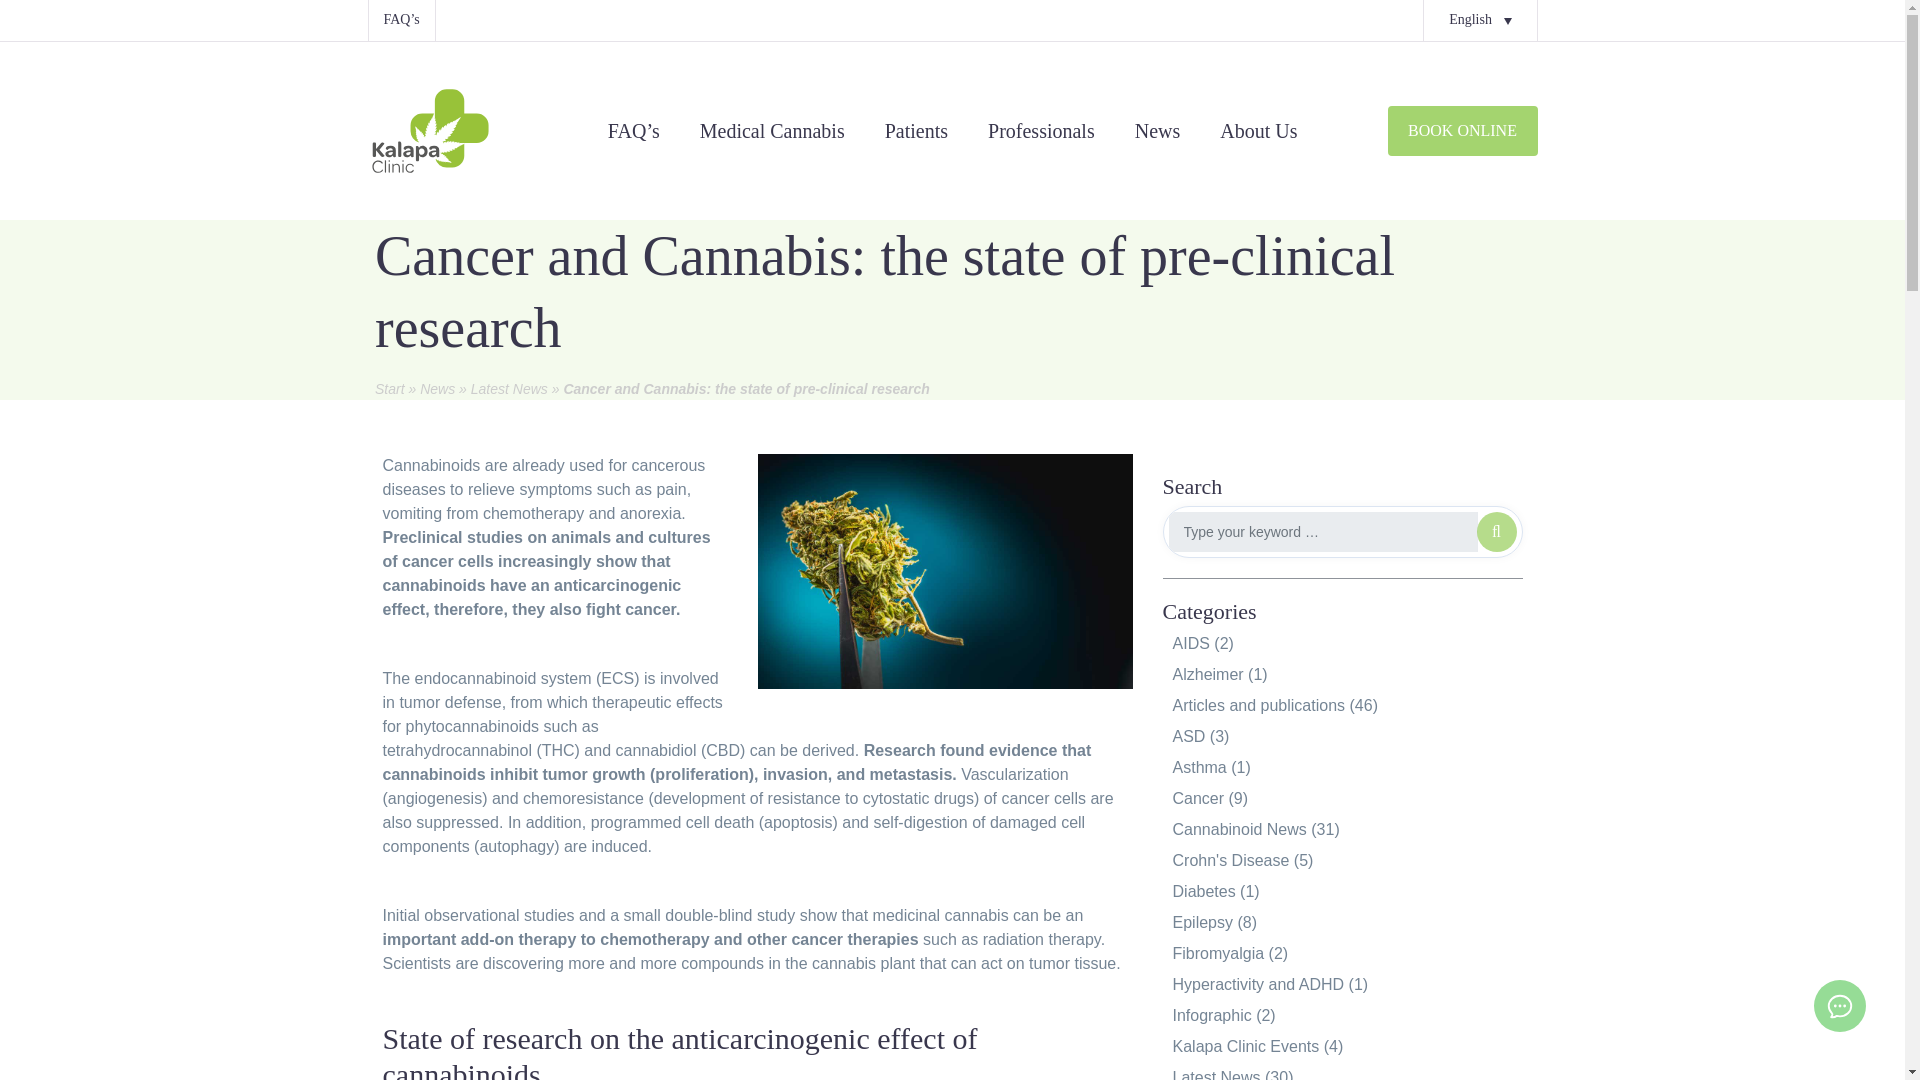  I want to click on BOOK ONLINE, so click(1462, 130).